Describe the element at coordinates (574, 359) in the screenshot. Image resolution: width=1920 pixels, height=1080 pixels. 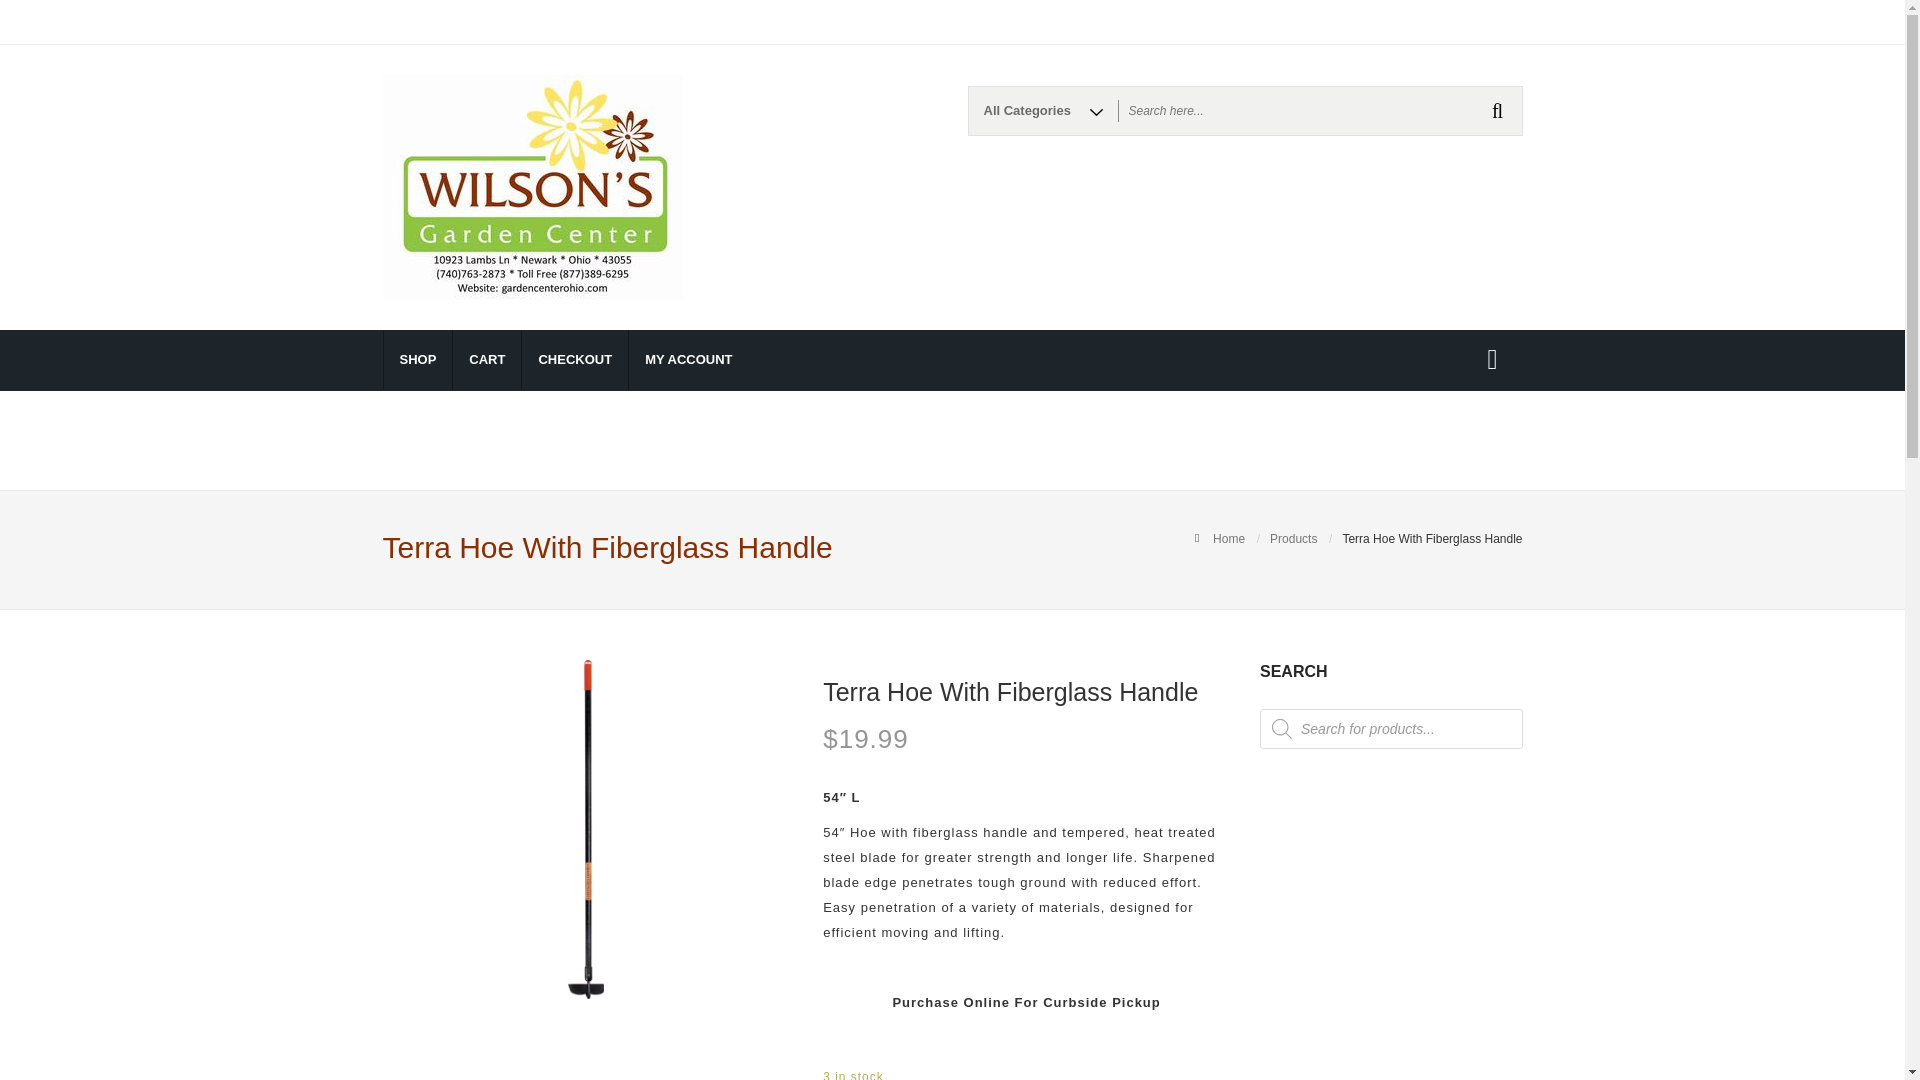
I see `CHECKOUT` at that location.